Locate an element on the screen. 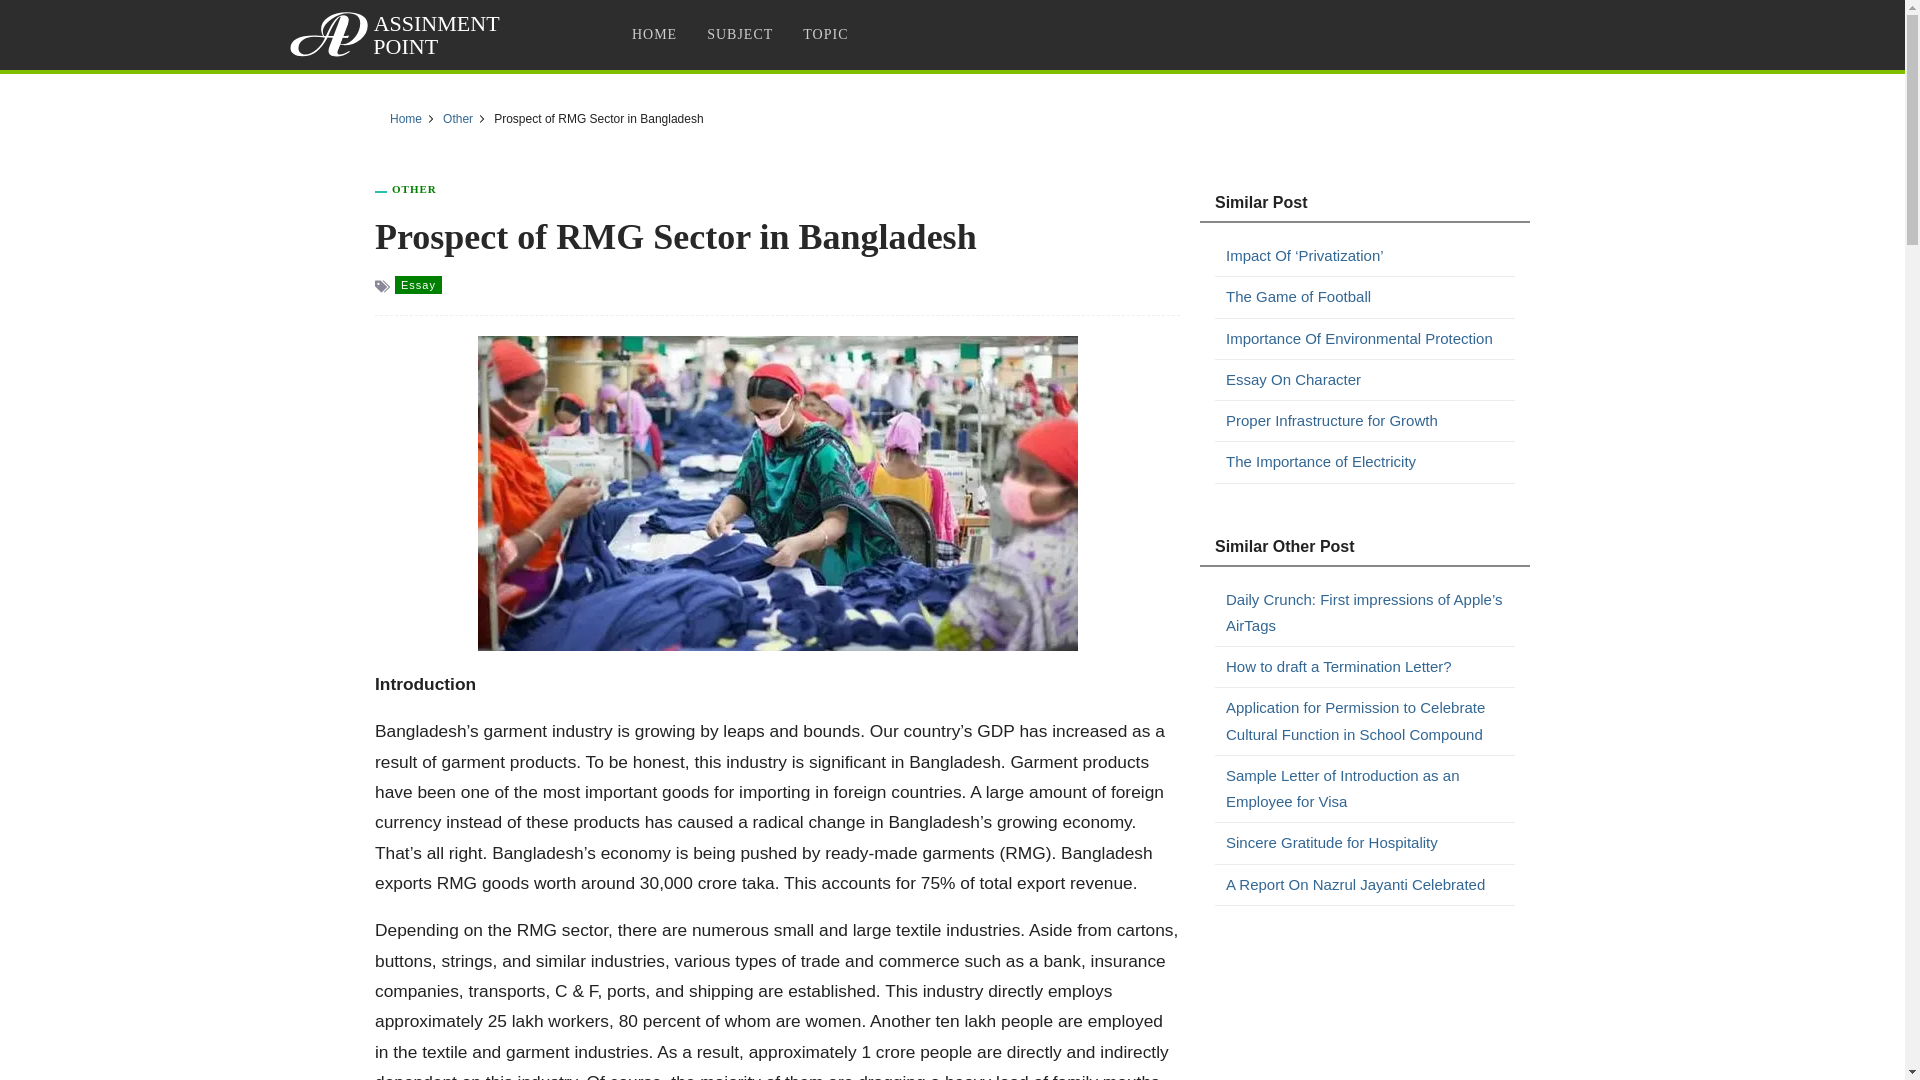 This screenshot has width=1920, height=1080. Essay is located at coordinates (418, 284).